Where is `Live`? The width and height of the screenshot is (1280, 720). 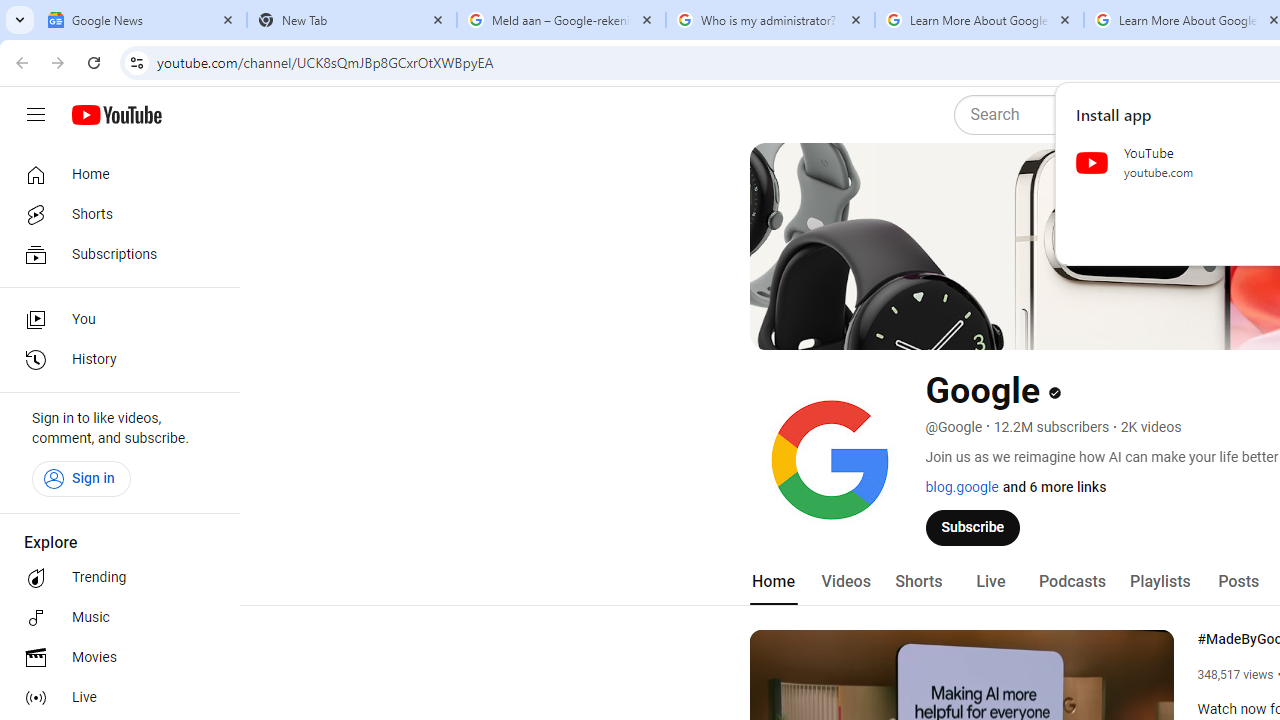 Live is located at coordinates (114, 698).